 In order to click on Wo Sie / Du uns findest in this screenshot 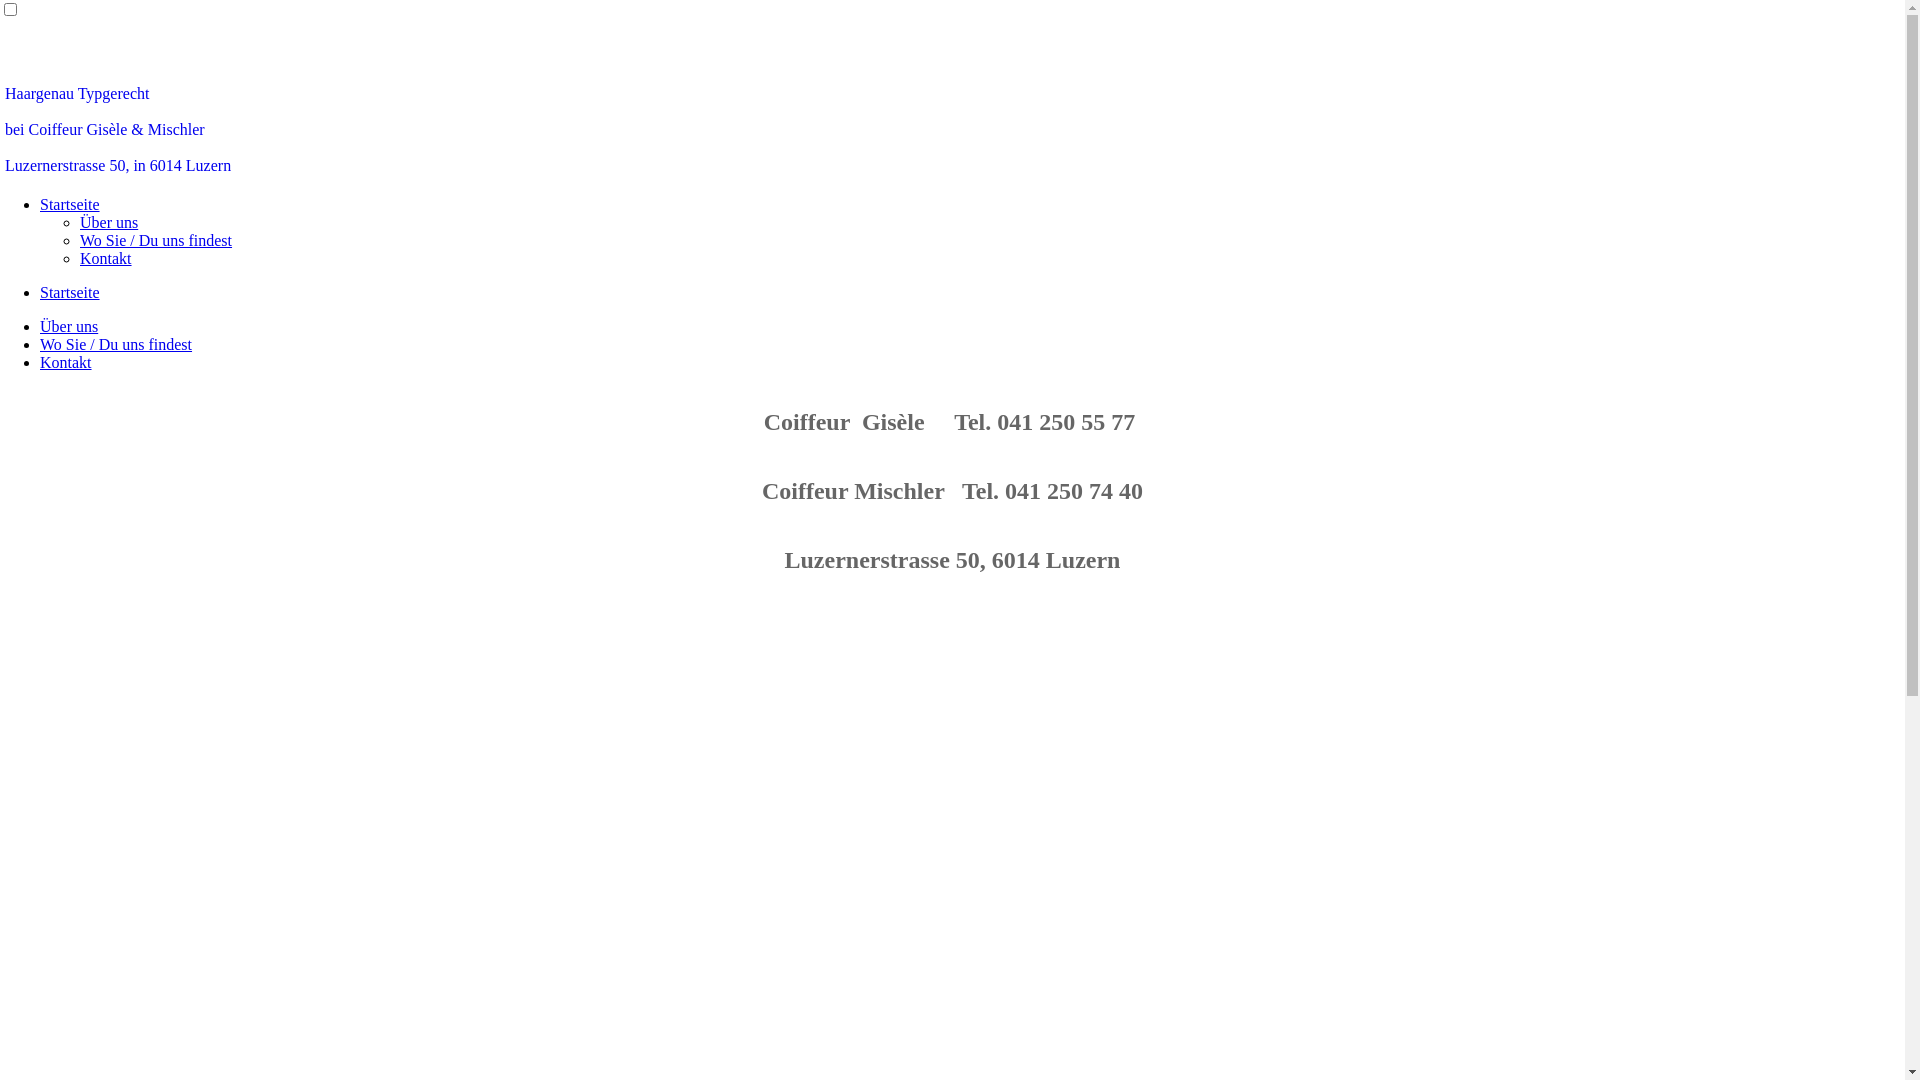, I will do `click(116, 344)`.